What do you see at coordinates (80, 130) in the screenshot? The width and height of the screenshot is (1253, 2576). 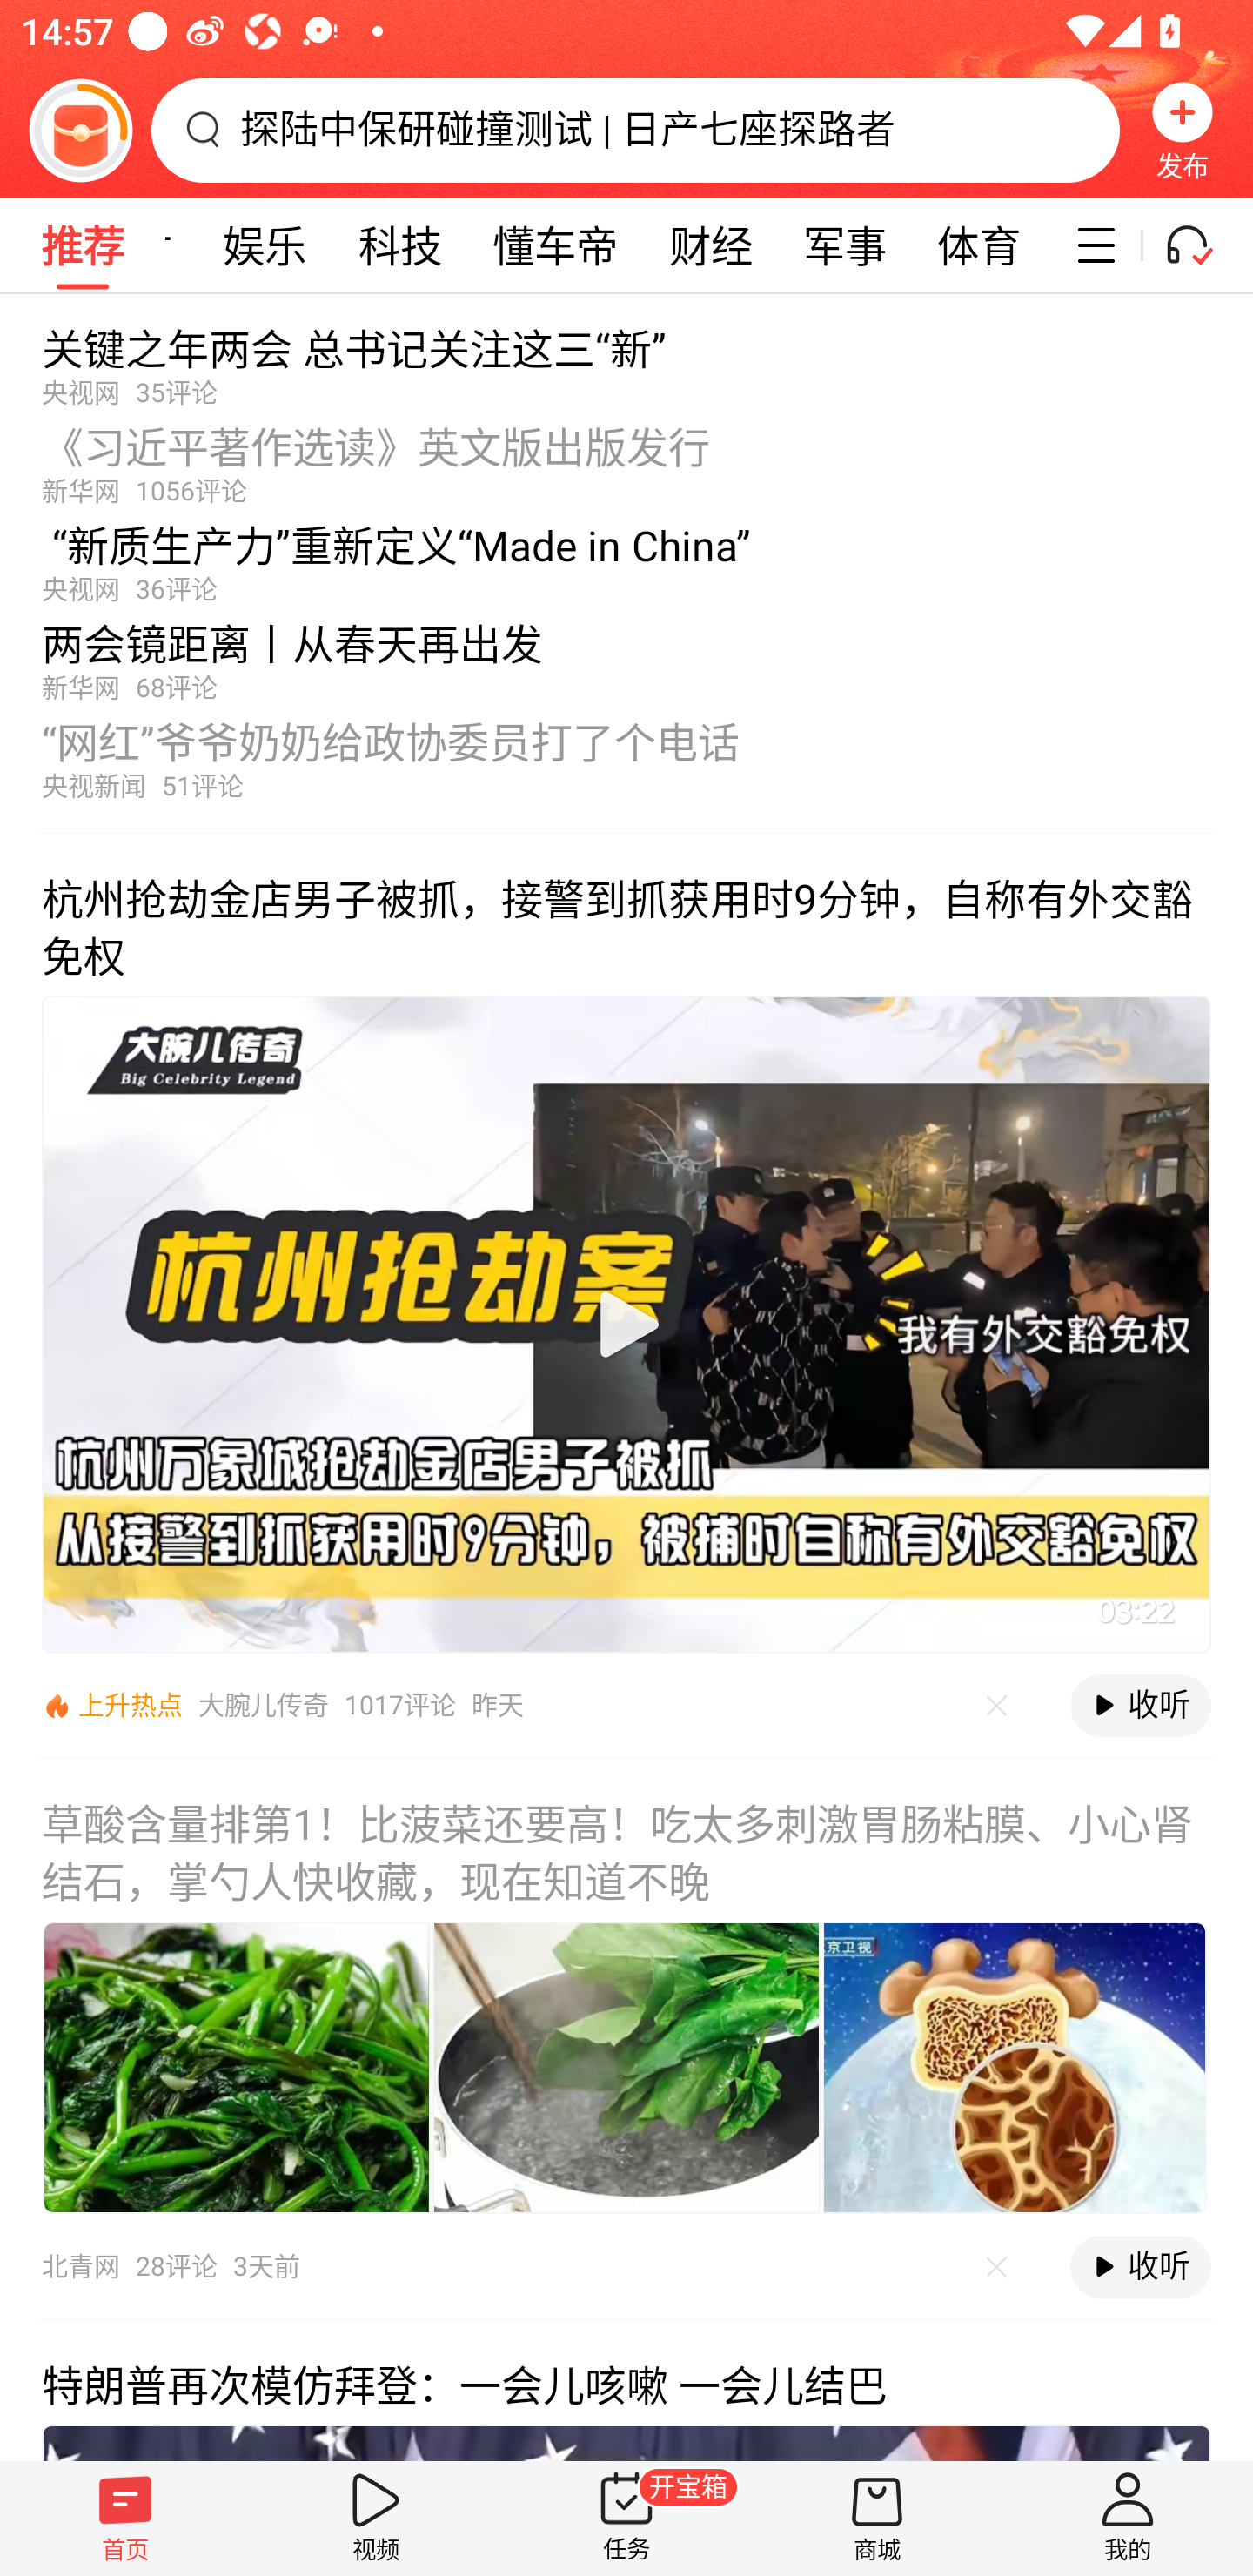 I see `阅读赚金币` at bounding box center [80, 130].